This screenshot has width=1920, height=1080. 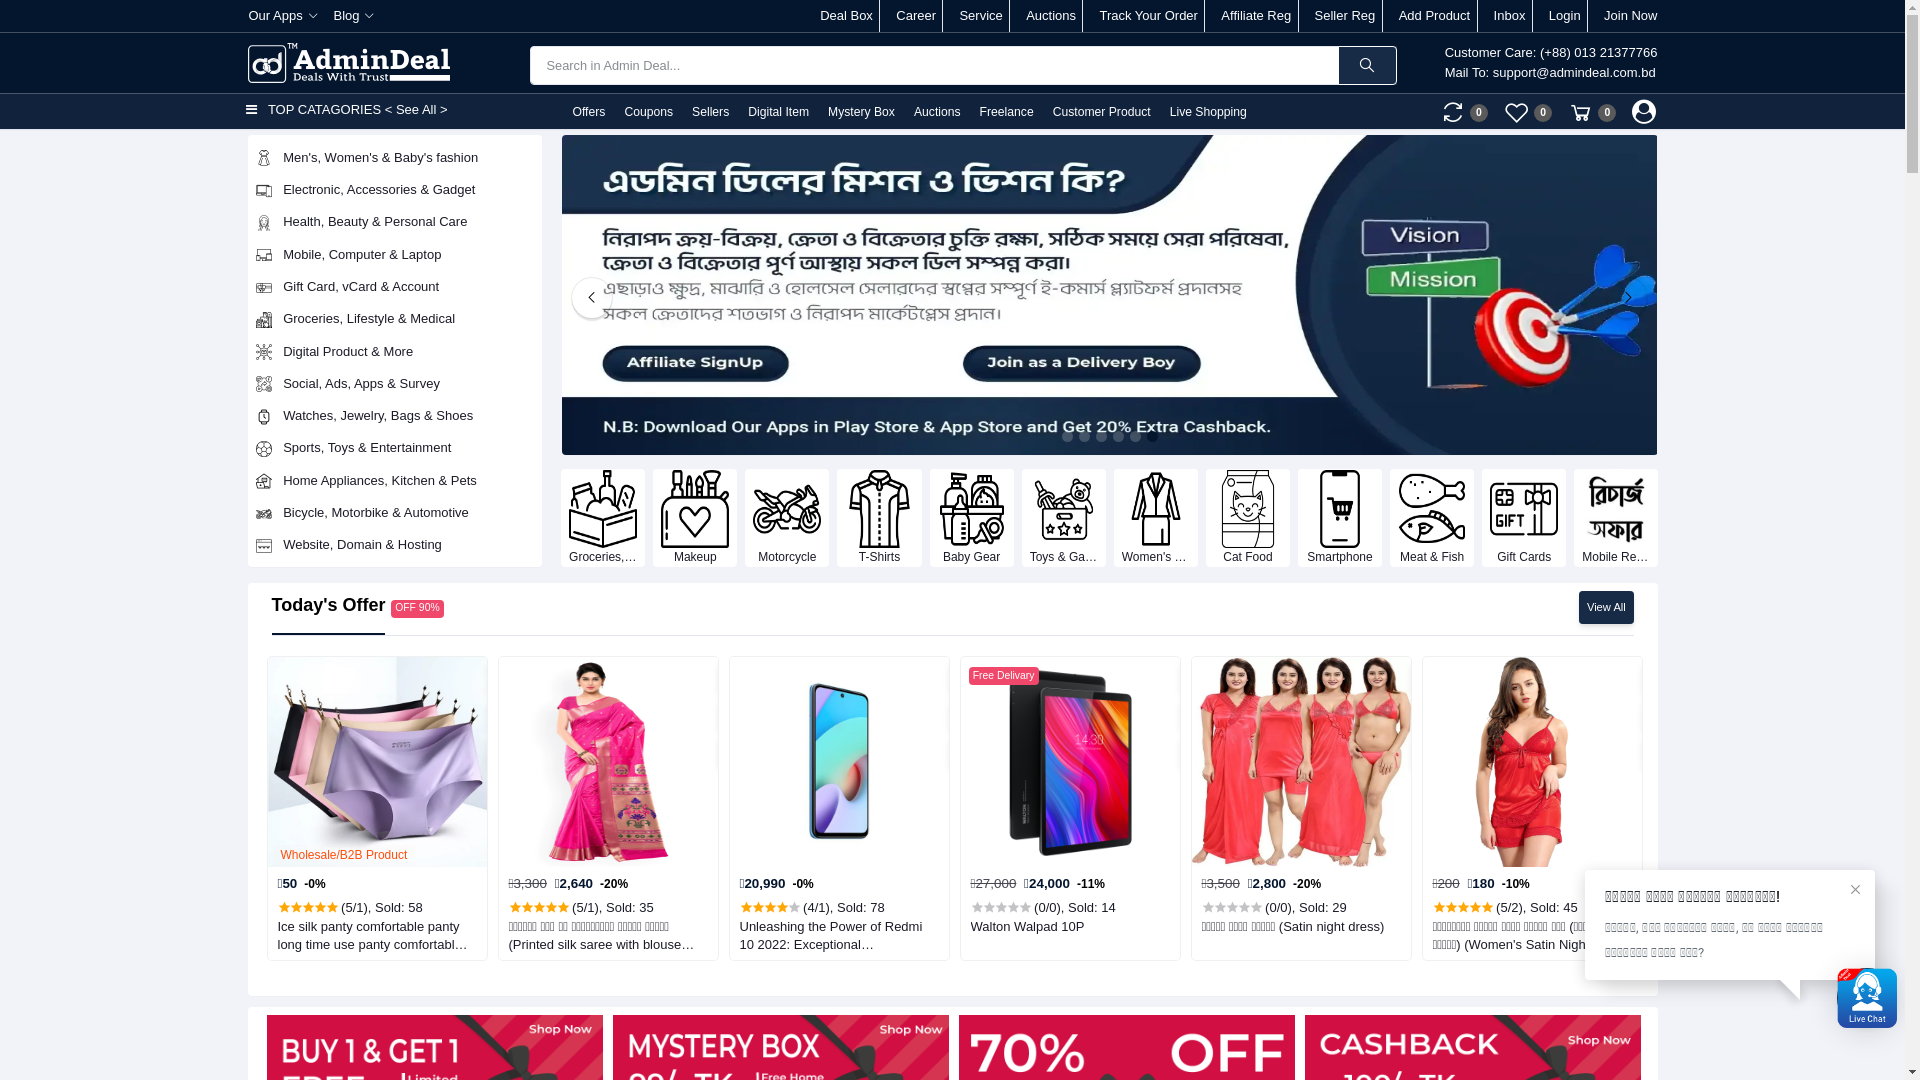 What do you see at coordinates (972, 518) in the screenshot?
I see `Baby Gear` at bounding box center [972, 518].